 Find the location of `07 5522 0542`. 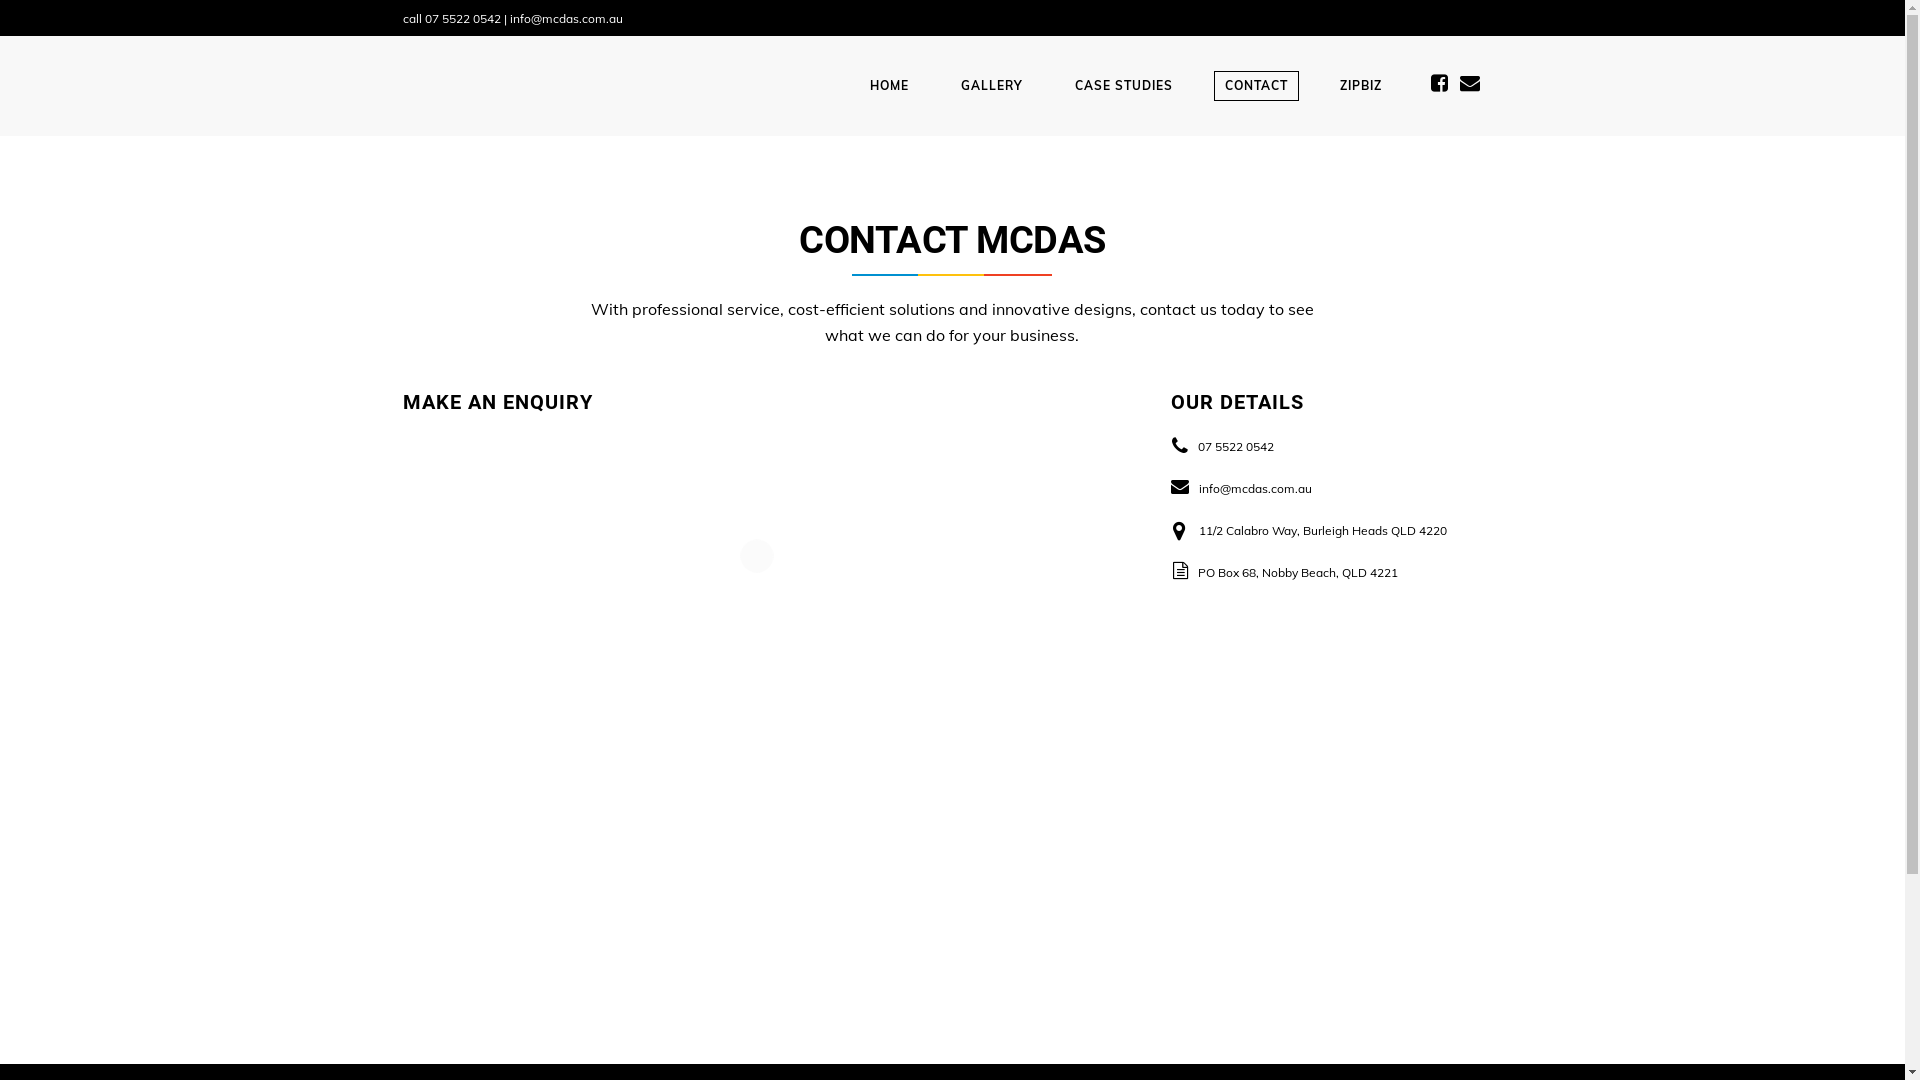

07 5522 0542 is located at coordinates (1236, 446).